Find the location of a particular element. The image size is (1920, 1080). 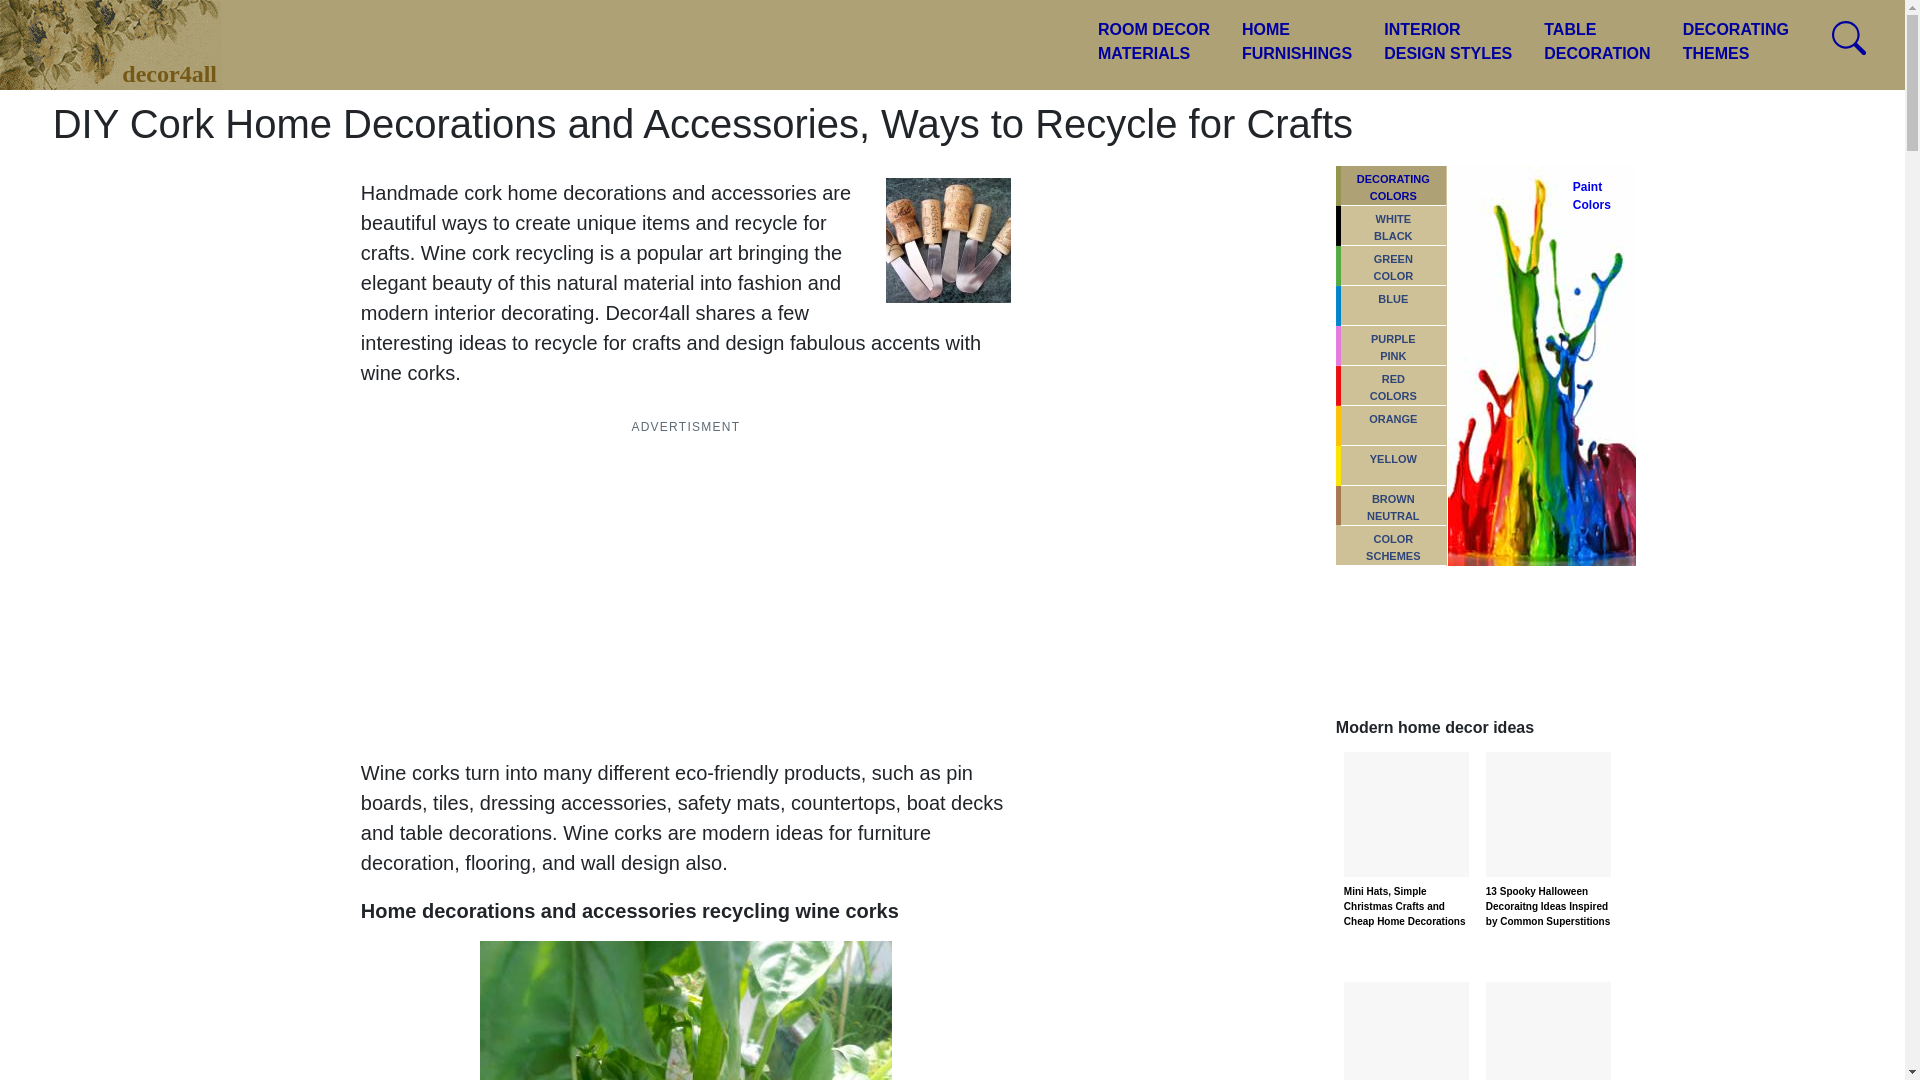

BLUE is located at coordinates (1448, 42).